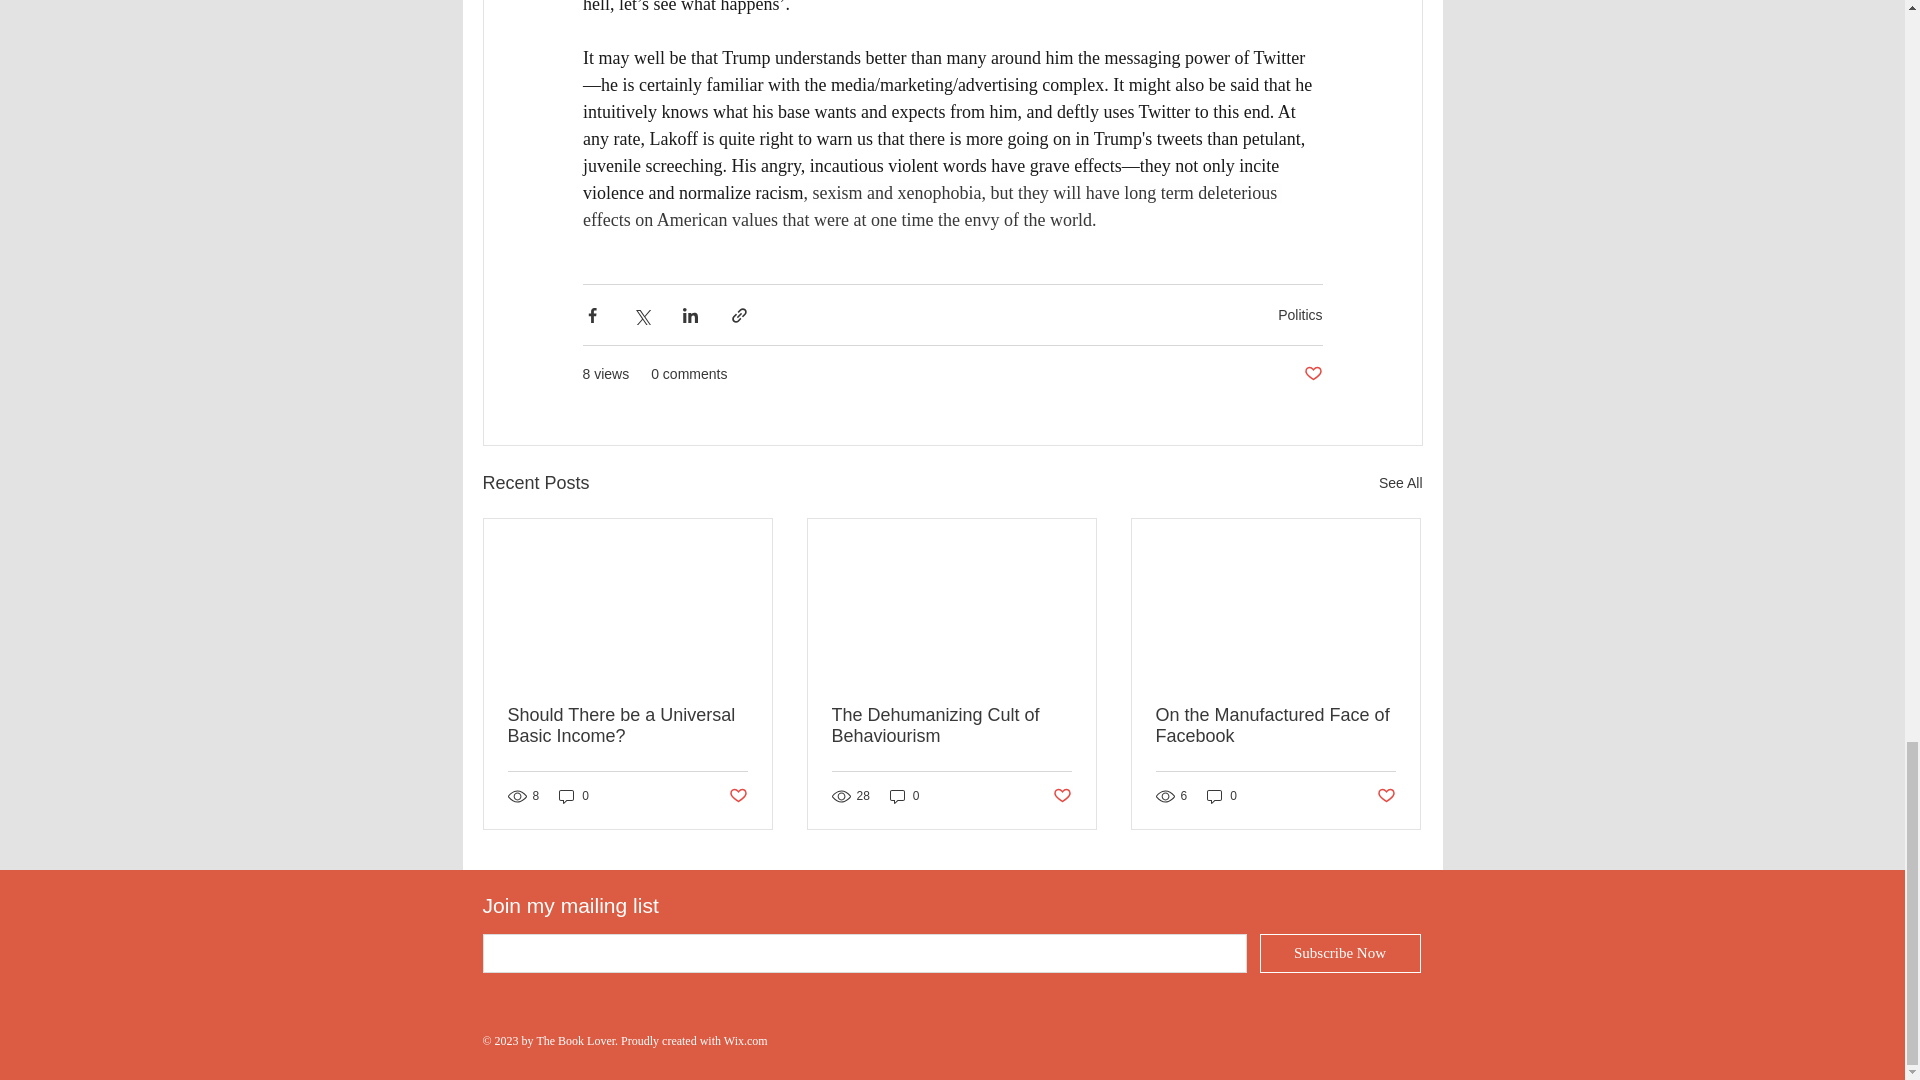  What do you see at coordinates (1400, 482) in the screenshot?
I see `See All` at bounding box center [1400, 482].